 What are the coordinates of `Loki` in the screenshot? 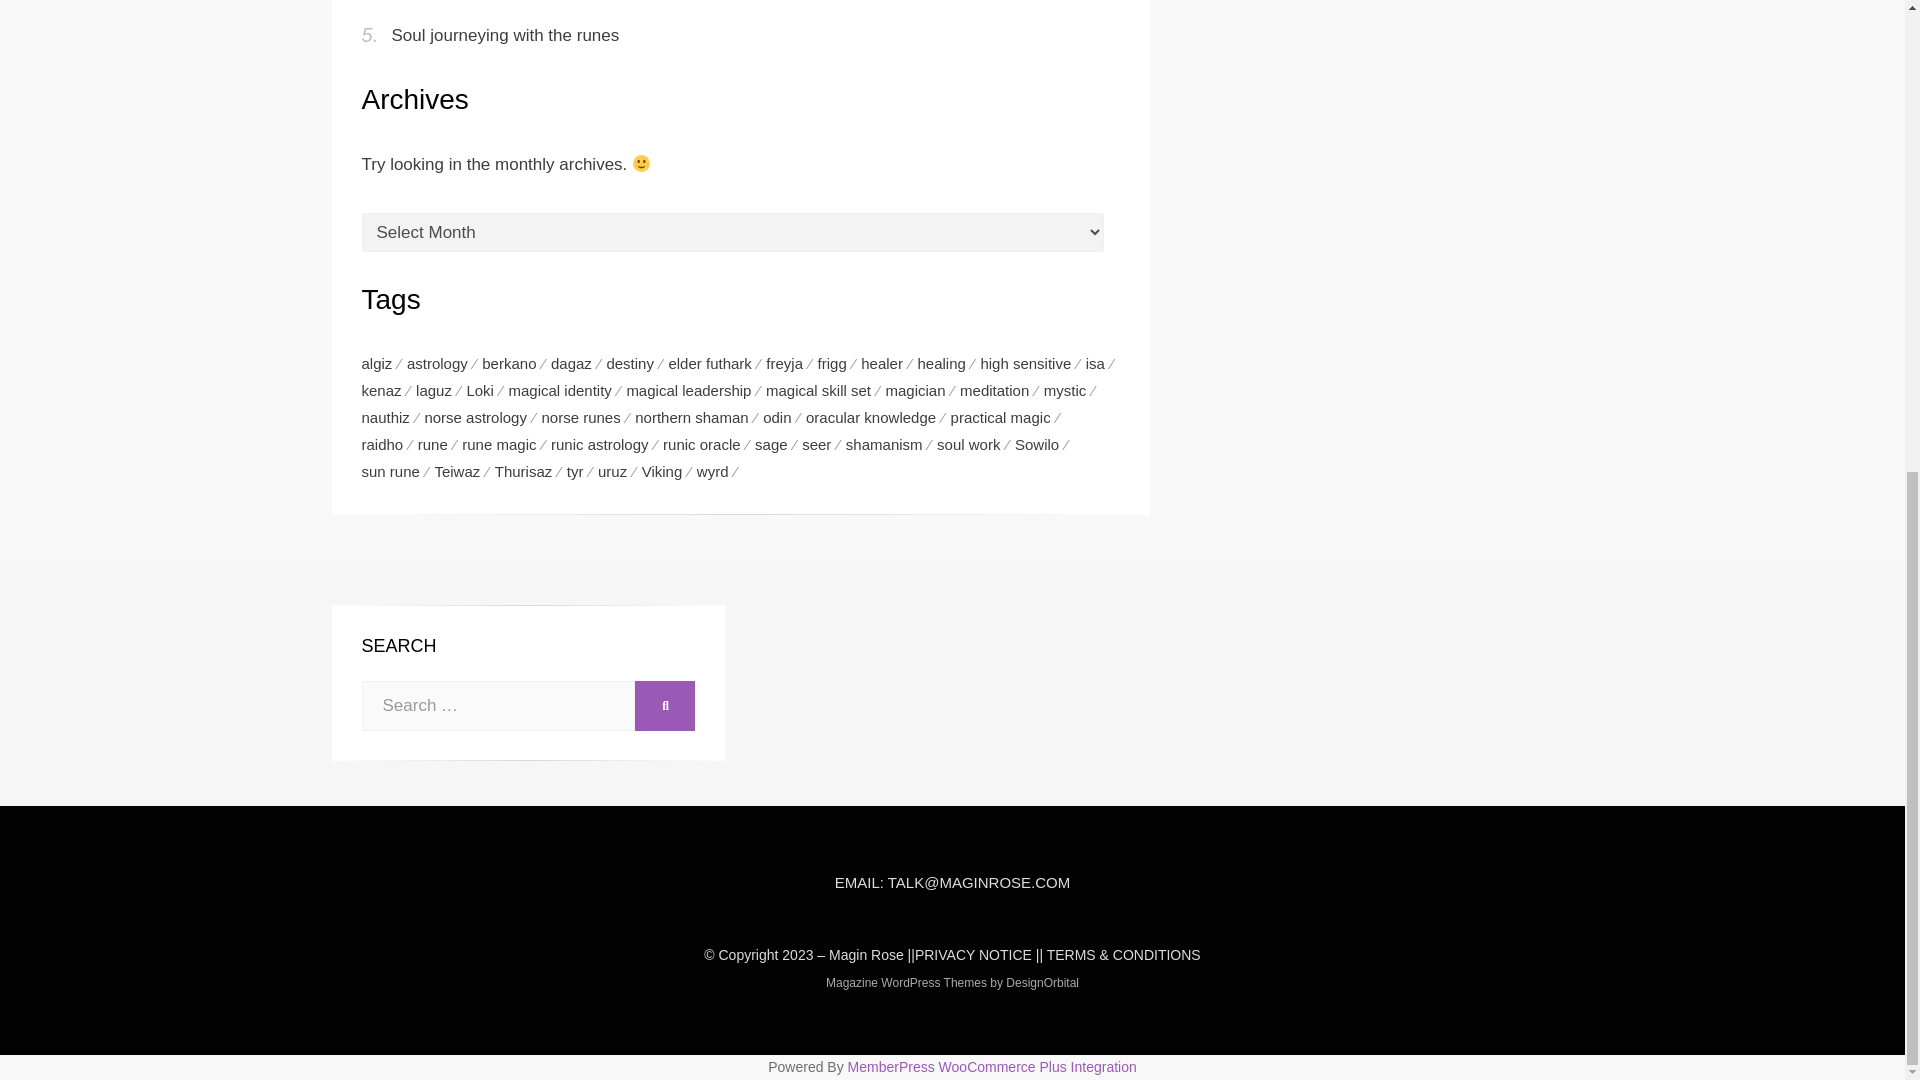 It's located at (487, 390).